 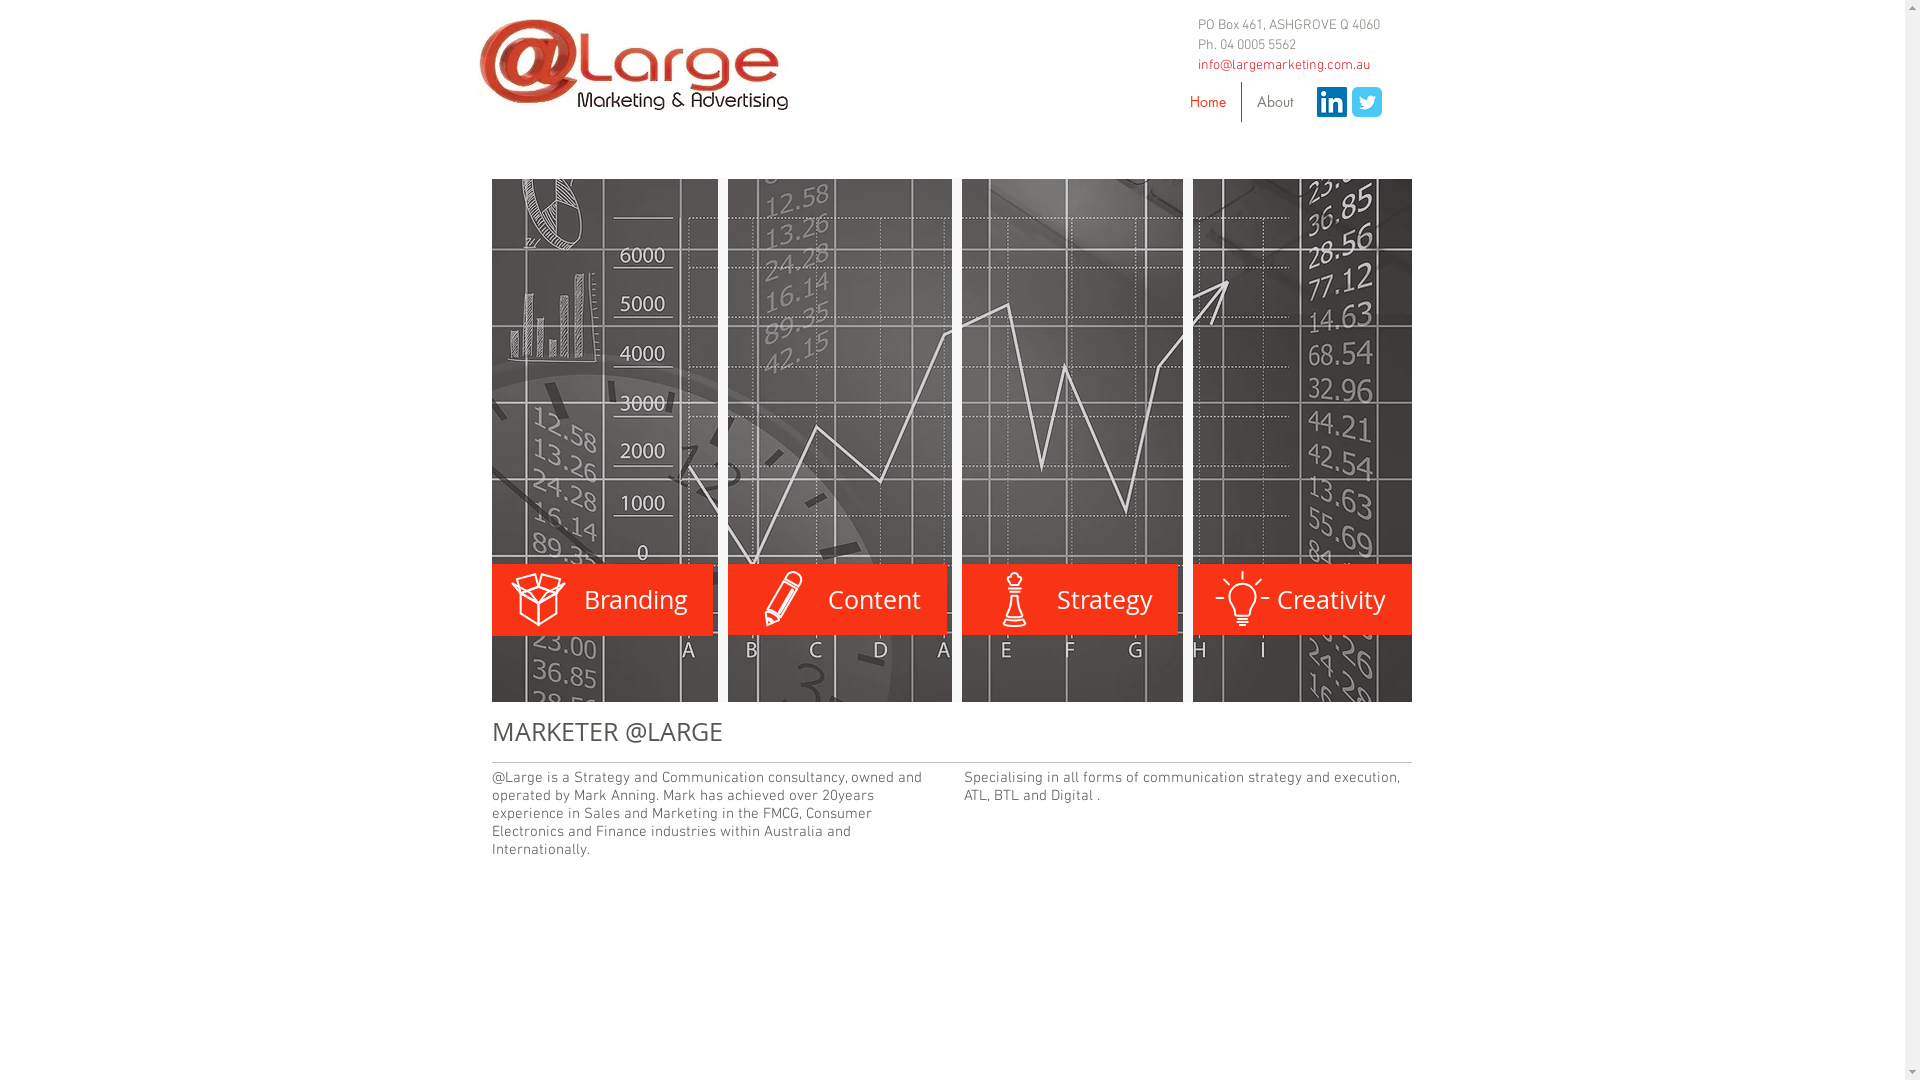 What do you see at coordinates (834, 599) in the screenshot?
I see `Content` at bounding box center [834, 599].